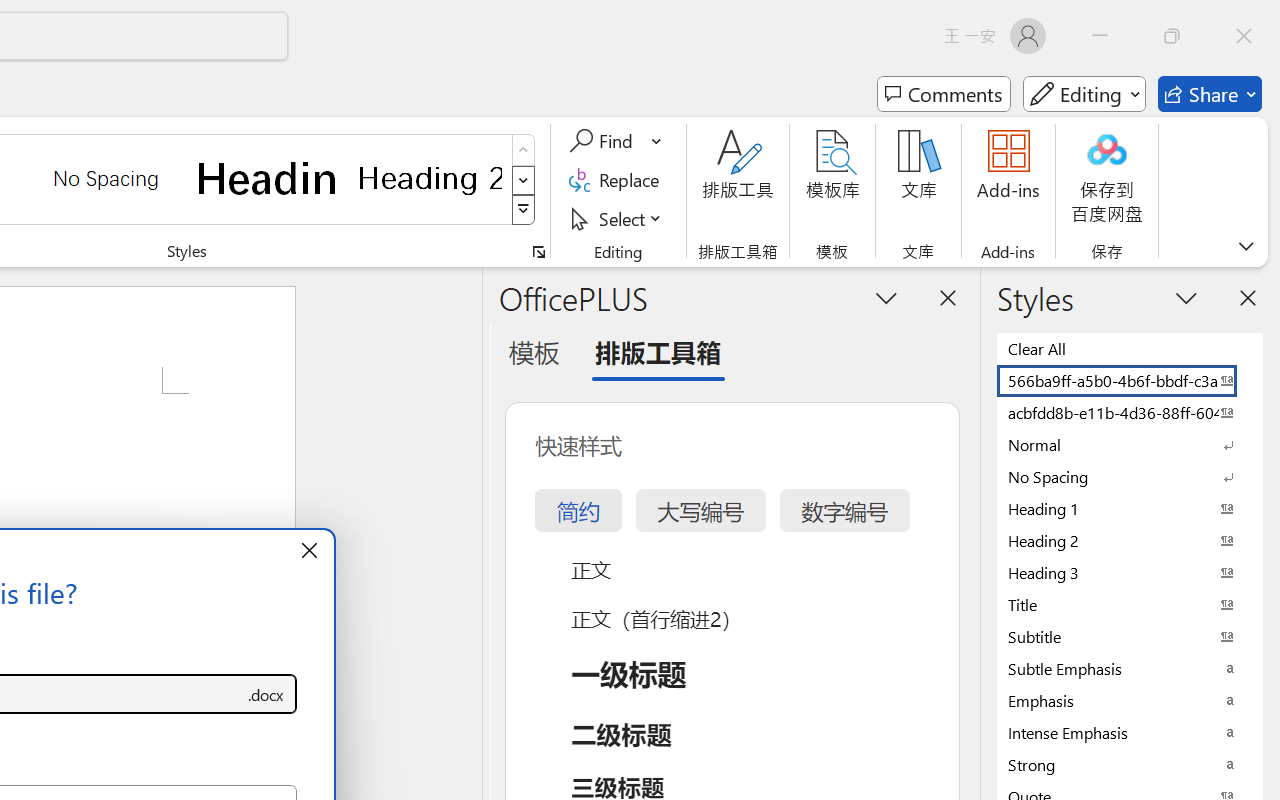 The width and height of the screenshot is (1280, 800). Describe the element at coordinates (1130, 636) in the screenshot. I see `Subtitle` at that location.